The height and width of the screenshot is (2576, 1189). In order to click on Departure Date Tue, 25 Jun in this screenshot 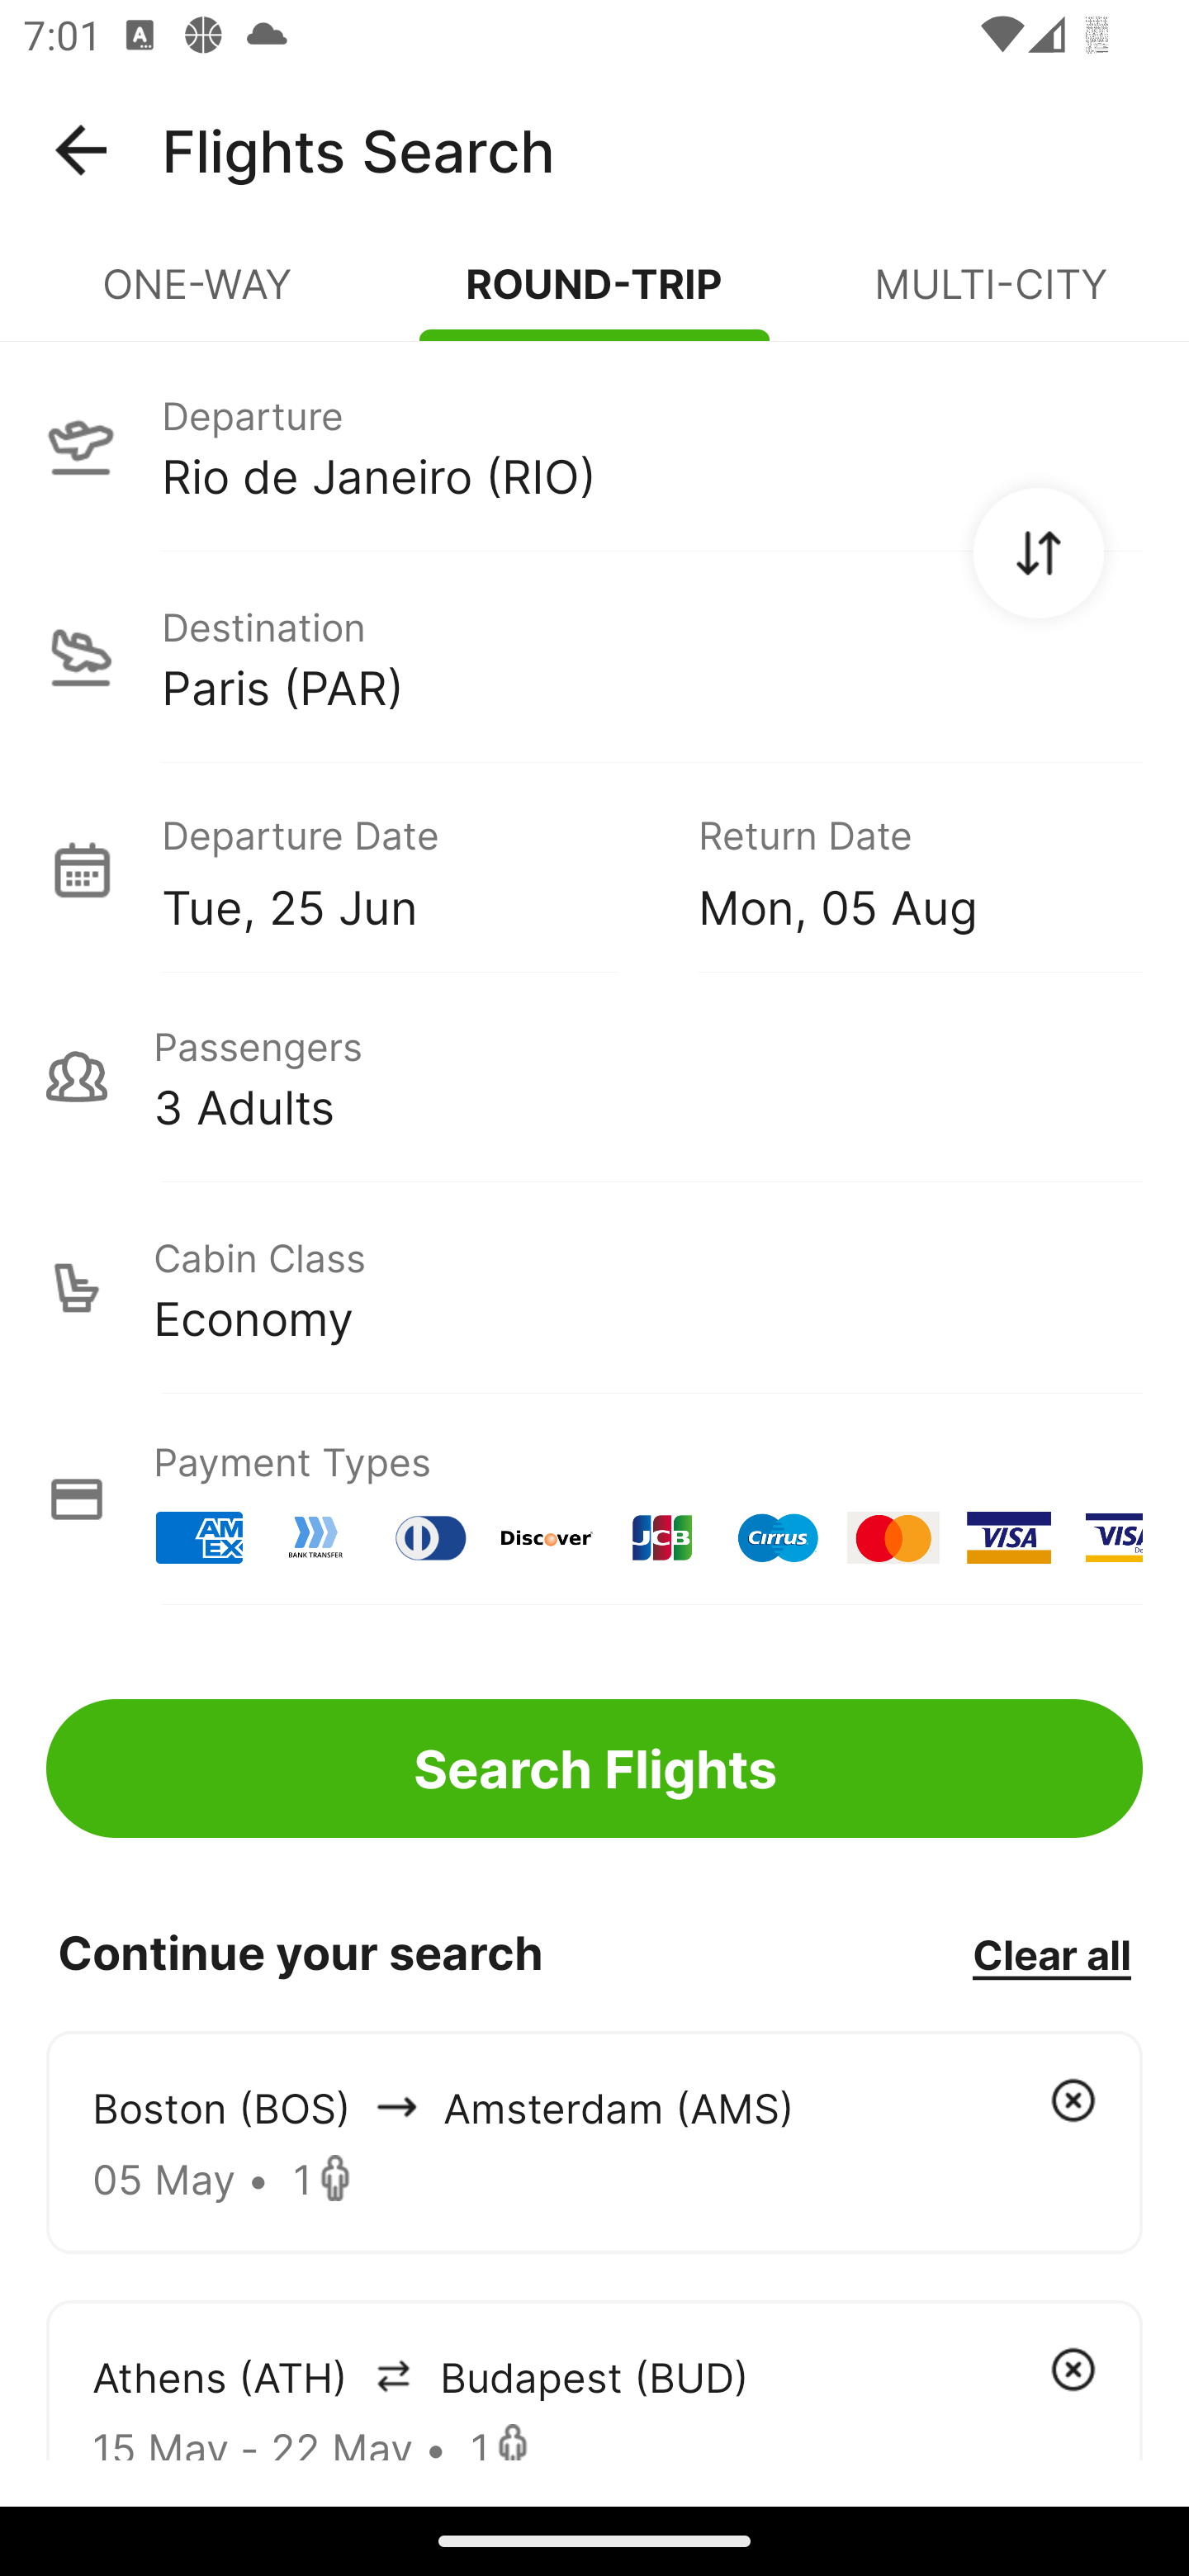, I will do `click(406, 869)`.